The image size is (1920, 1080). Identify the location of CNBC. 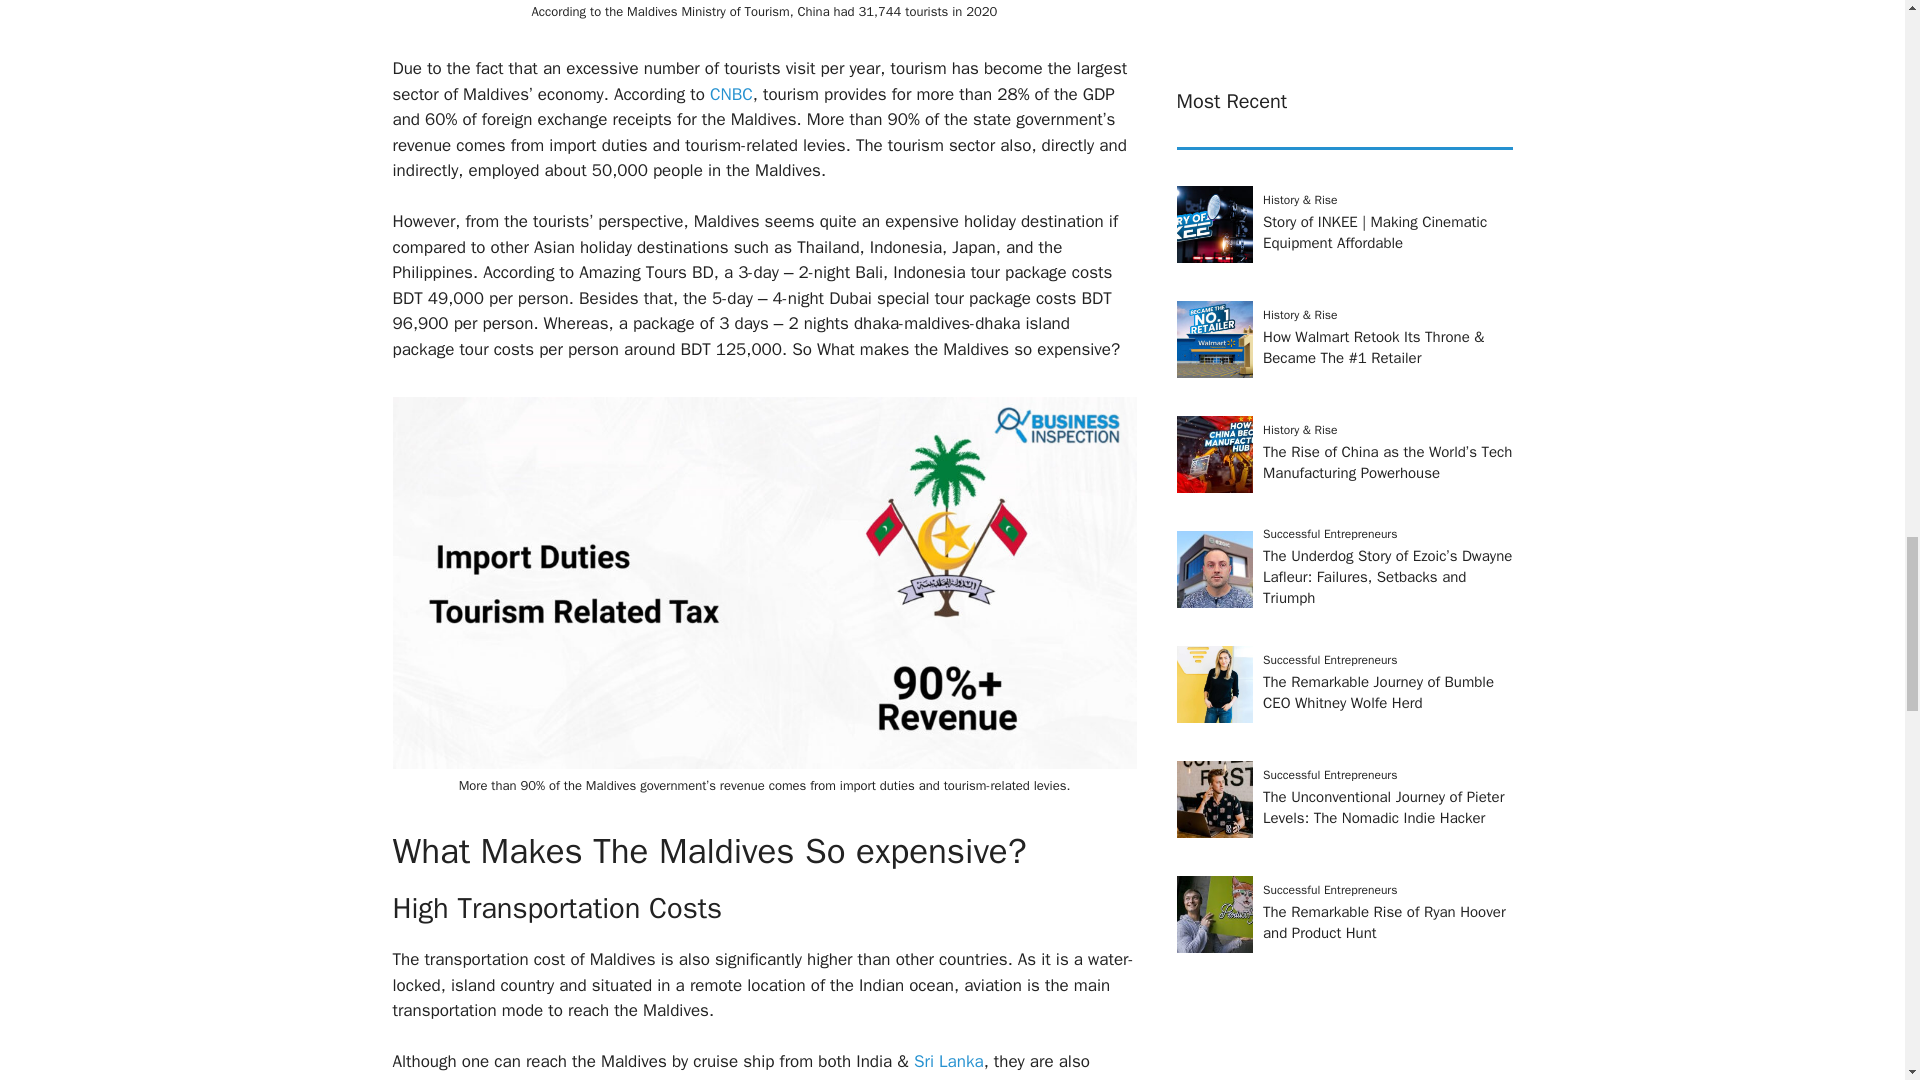
(731, 94).